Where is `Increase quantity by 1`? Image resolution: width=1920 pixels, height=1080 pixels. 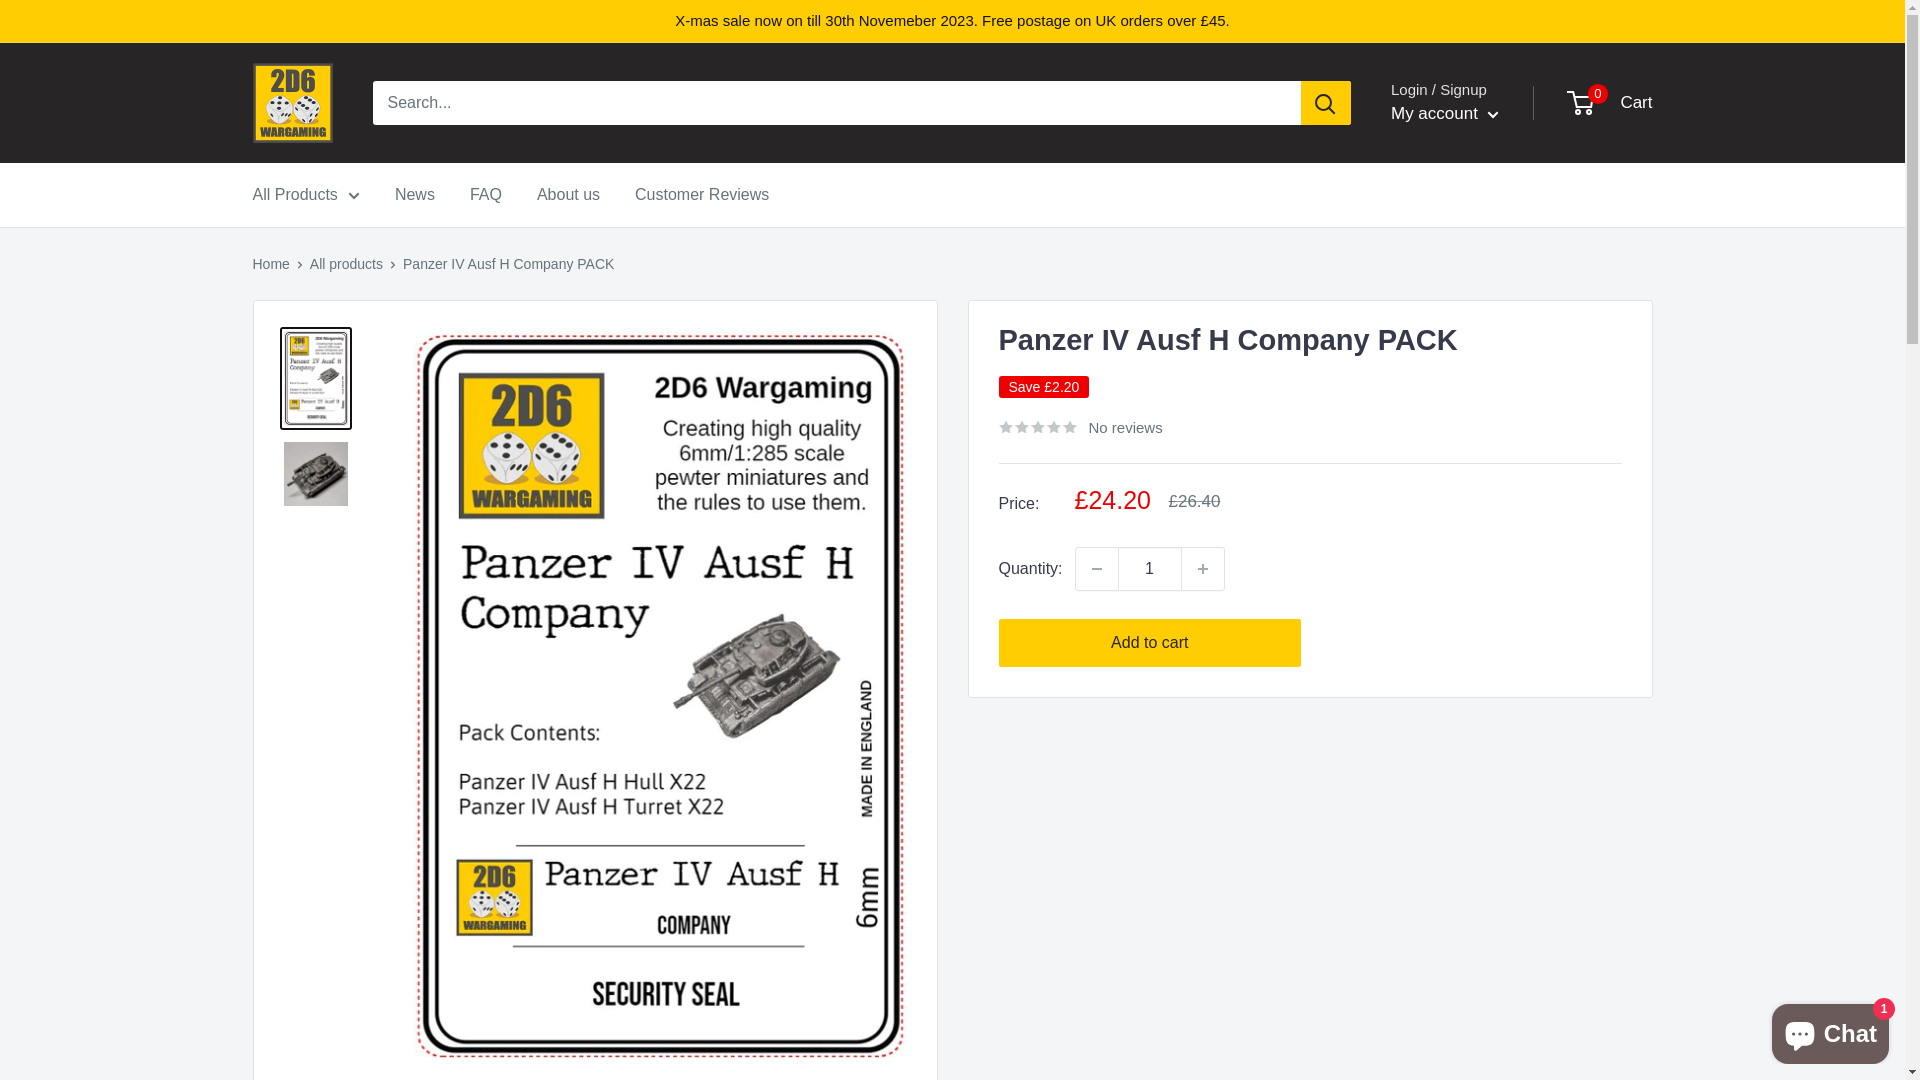
Increase quantity by 1 is located at coordinates (1203, 569).